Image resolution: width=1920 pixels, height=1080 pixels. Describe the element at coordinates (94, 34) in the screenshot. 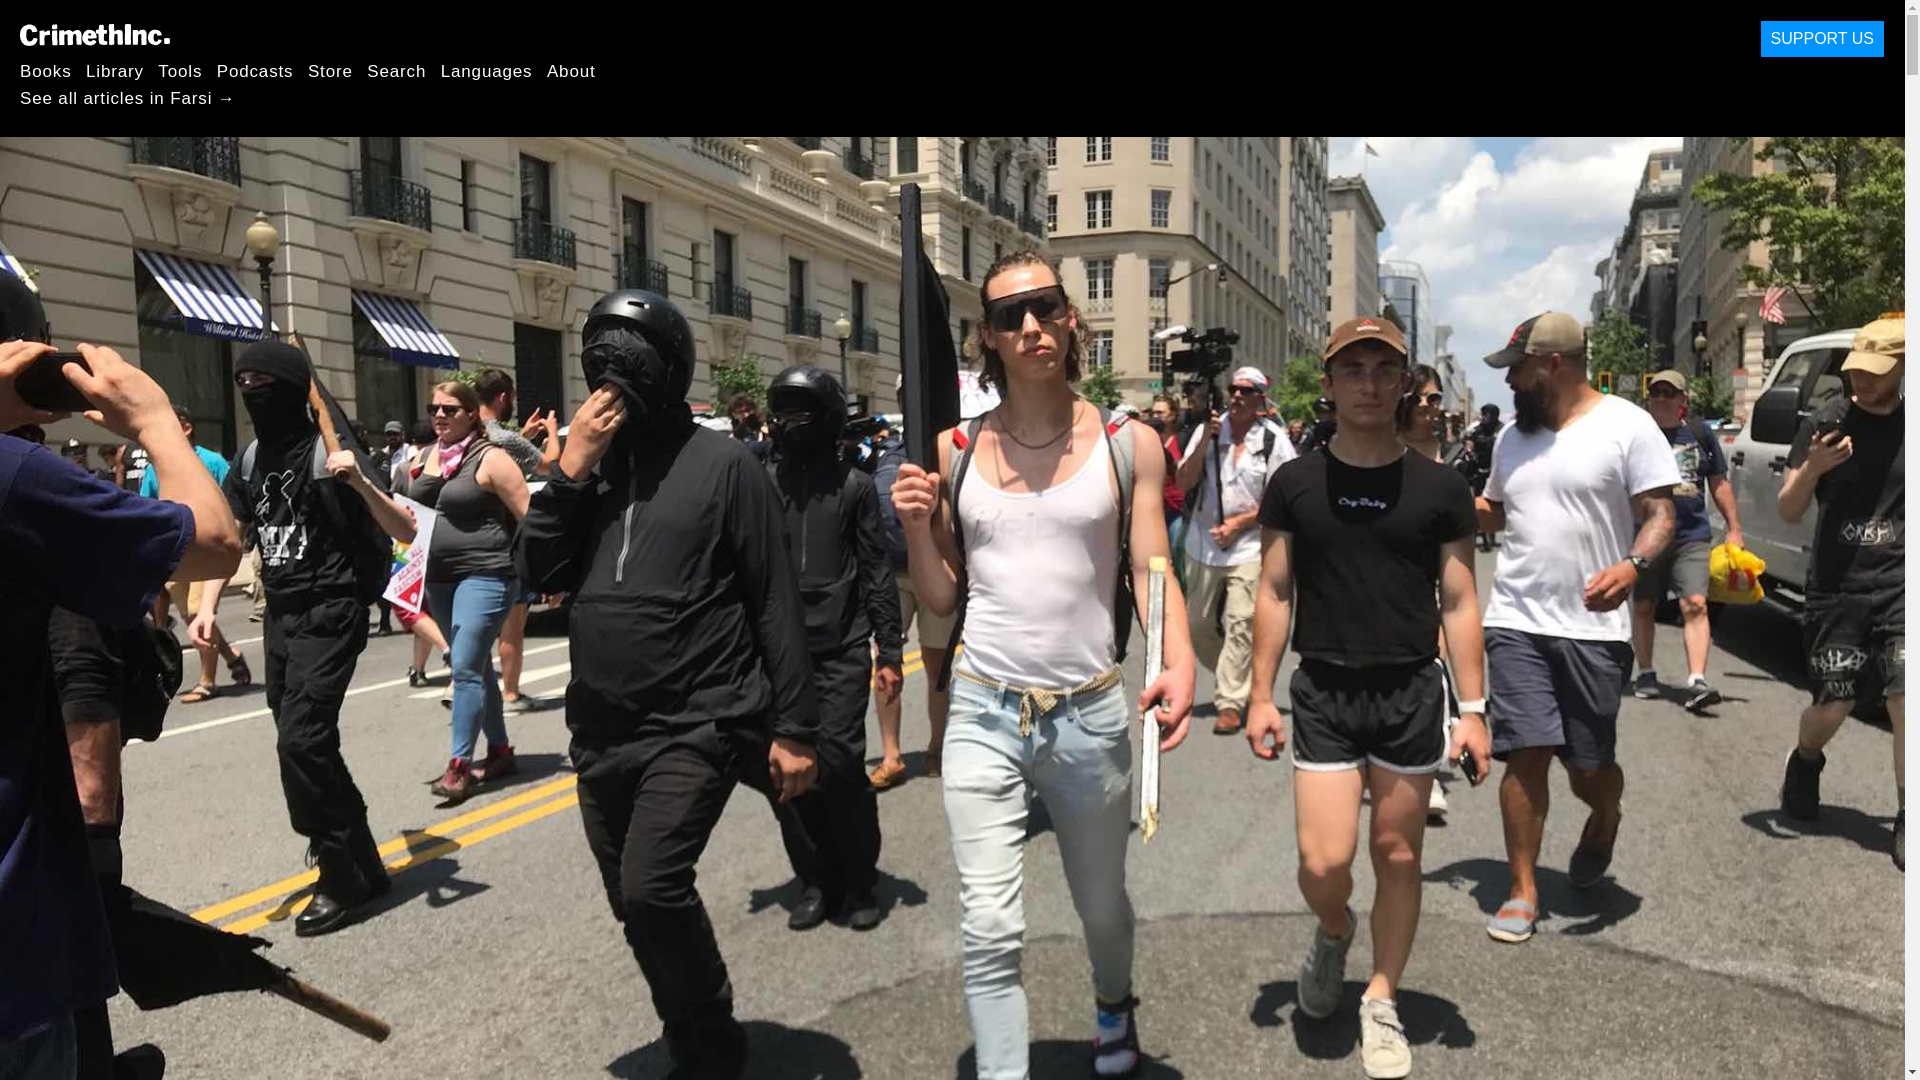

I see `CrimethInc.` at that location.